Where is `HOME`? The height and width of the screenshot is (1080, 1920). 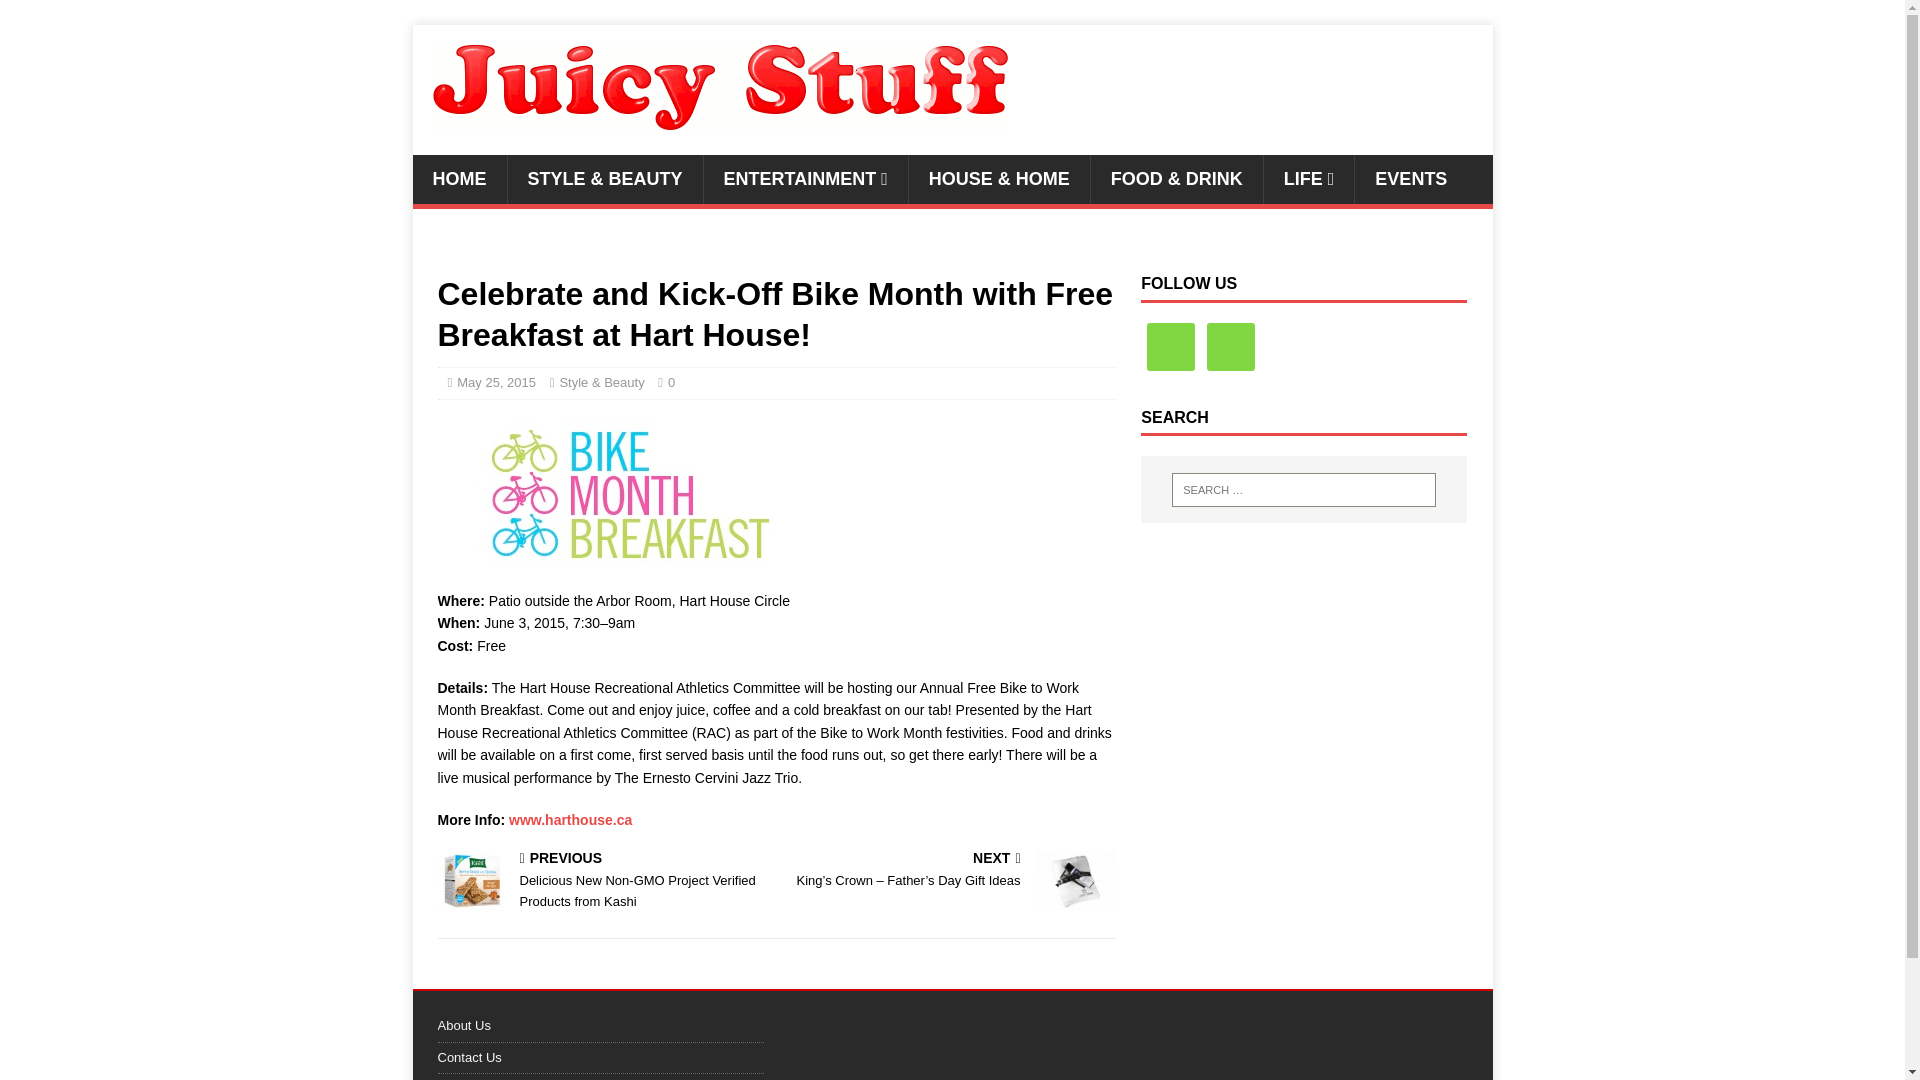
HOME is located at coordinates (459, 180).